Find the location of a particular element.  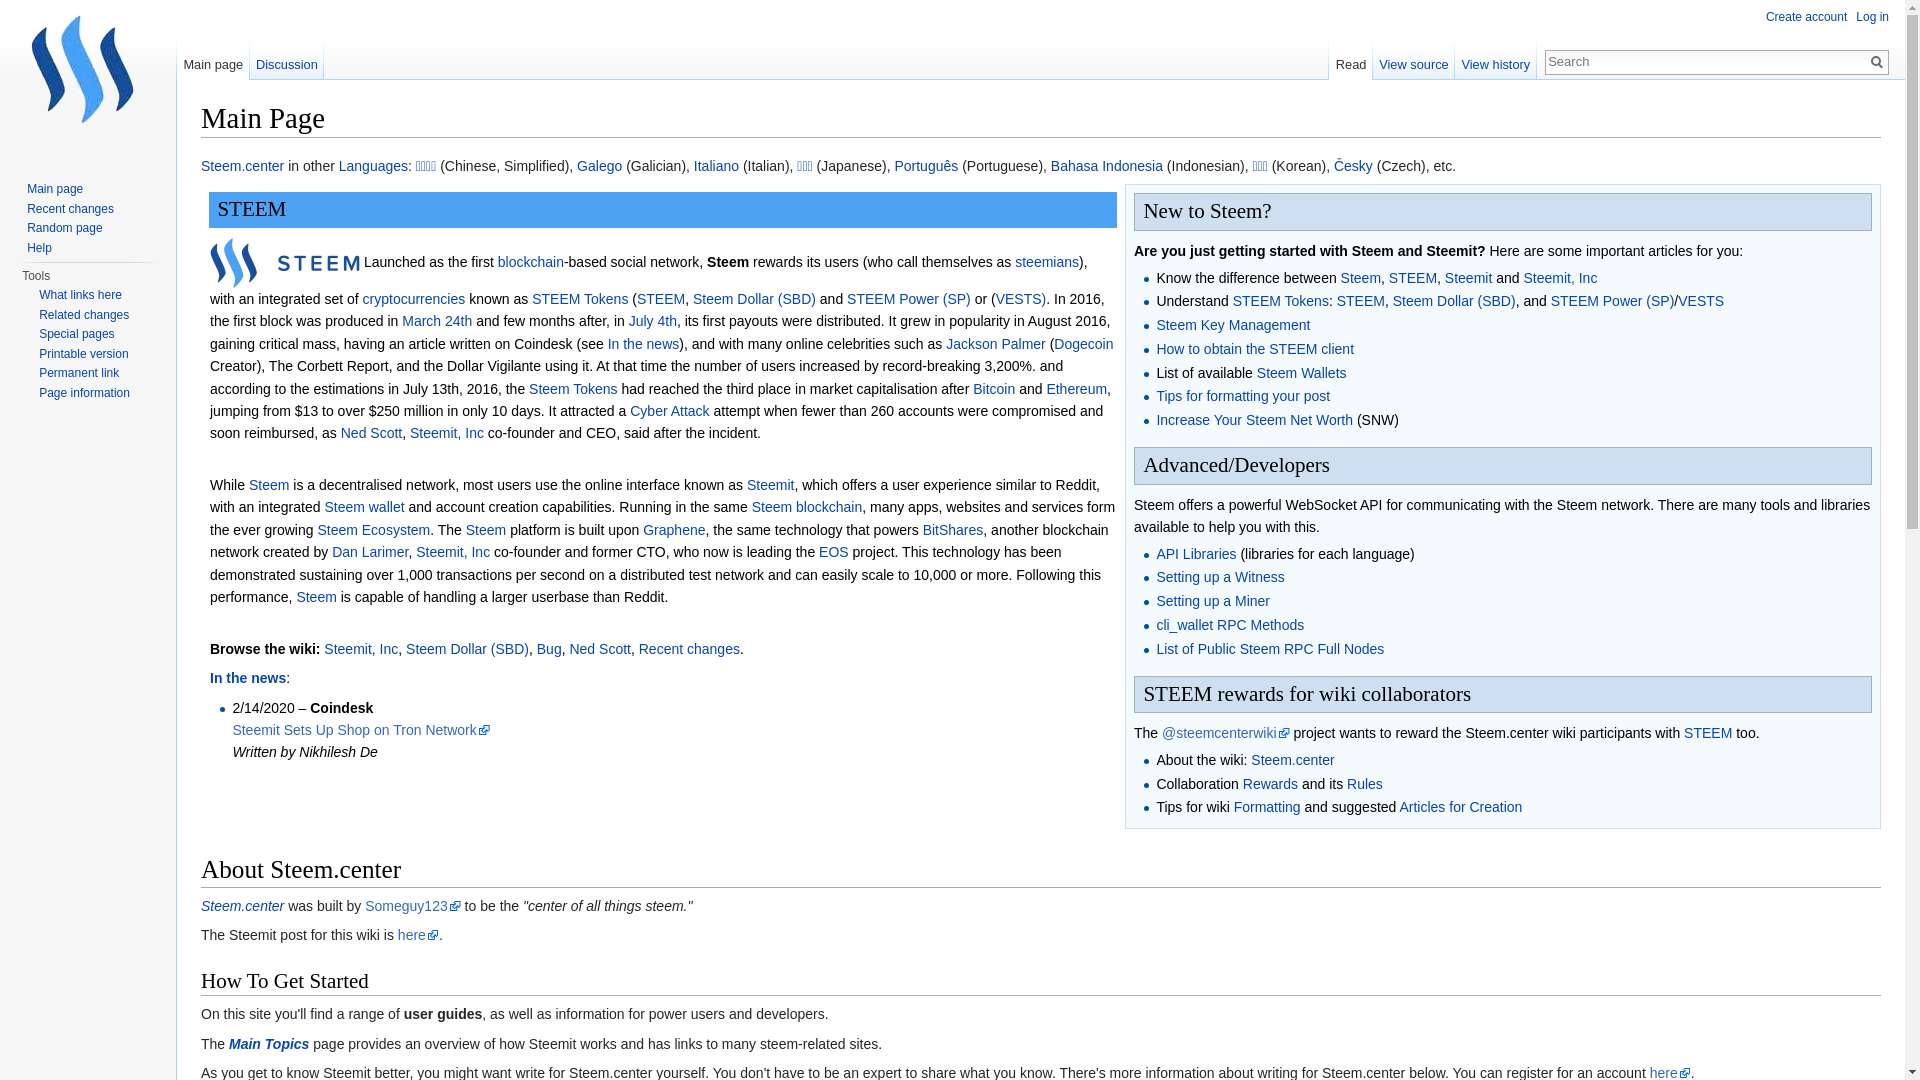

Formatting is located at coordinates (1268, 807).